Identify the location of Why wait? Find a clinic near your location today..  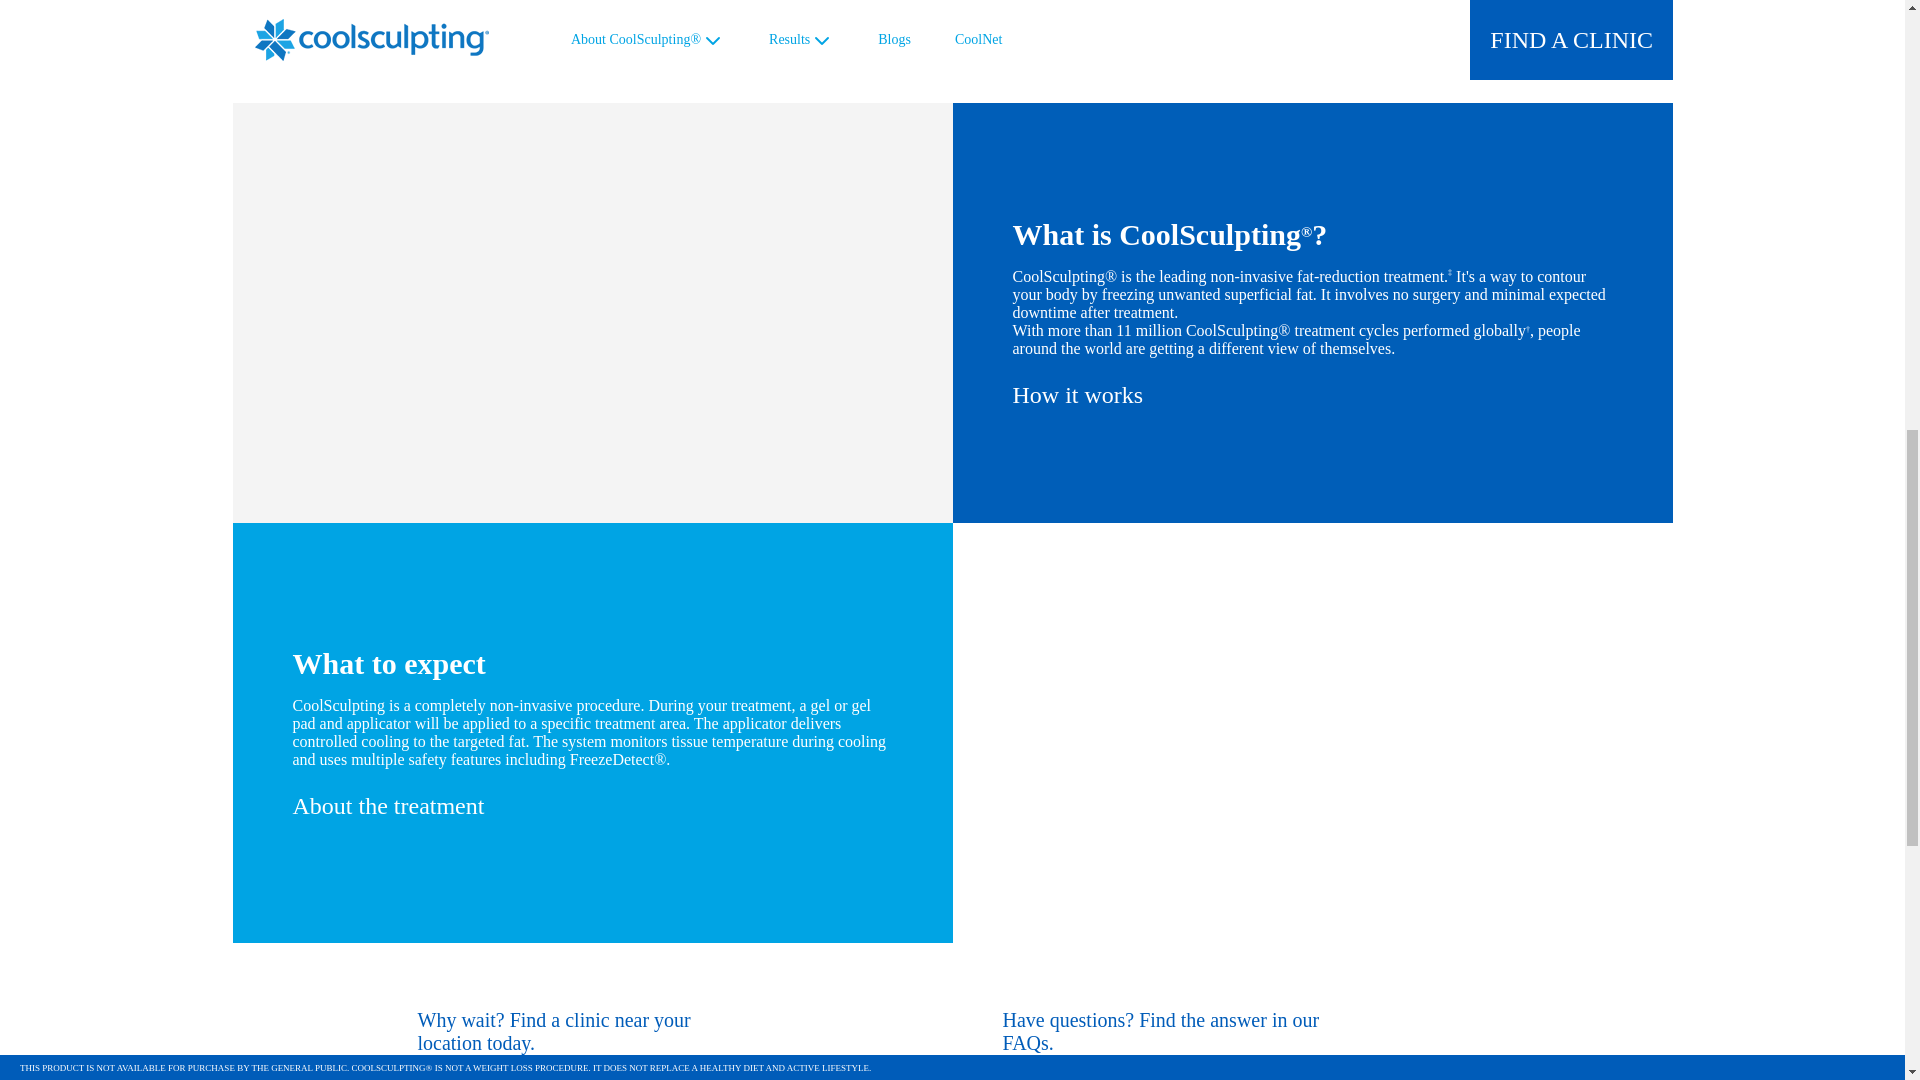
(607, 1032).